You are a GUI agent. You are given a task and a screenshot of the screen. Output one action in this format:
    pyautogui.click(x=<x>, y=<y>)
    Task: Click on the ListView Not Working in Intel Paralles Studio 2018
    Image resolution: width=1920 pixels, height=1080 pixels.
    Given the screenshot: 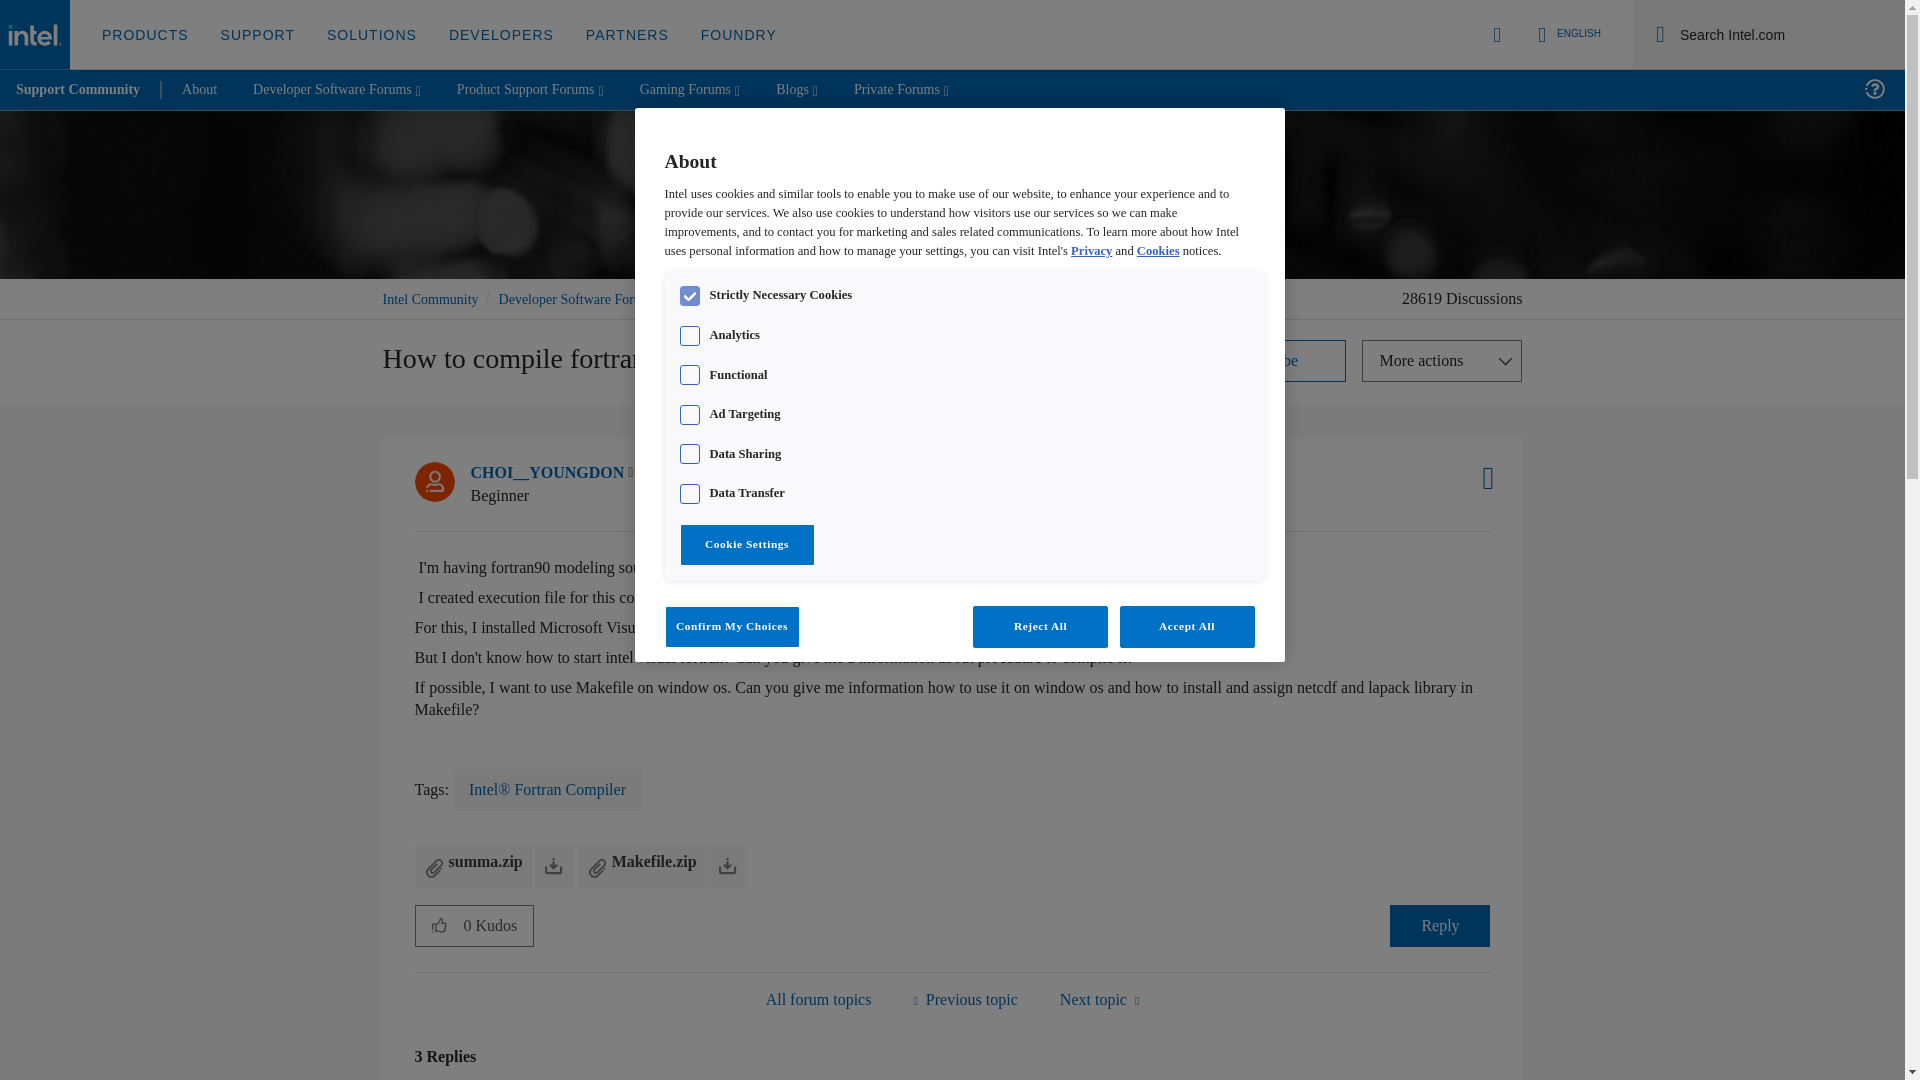 What is the action you would take?
    pyautogui.click(x=1099, y=999)
    